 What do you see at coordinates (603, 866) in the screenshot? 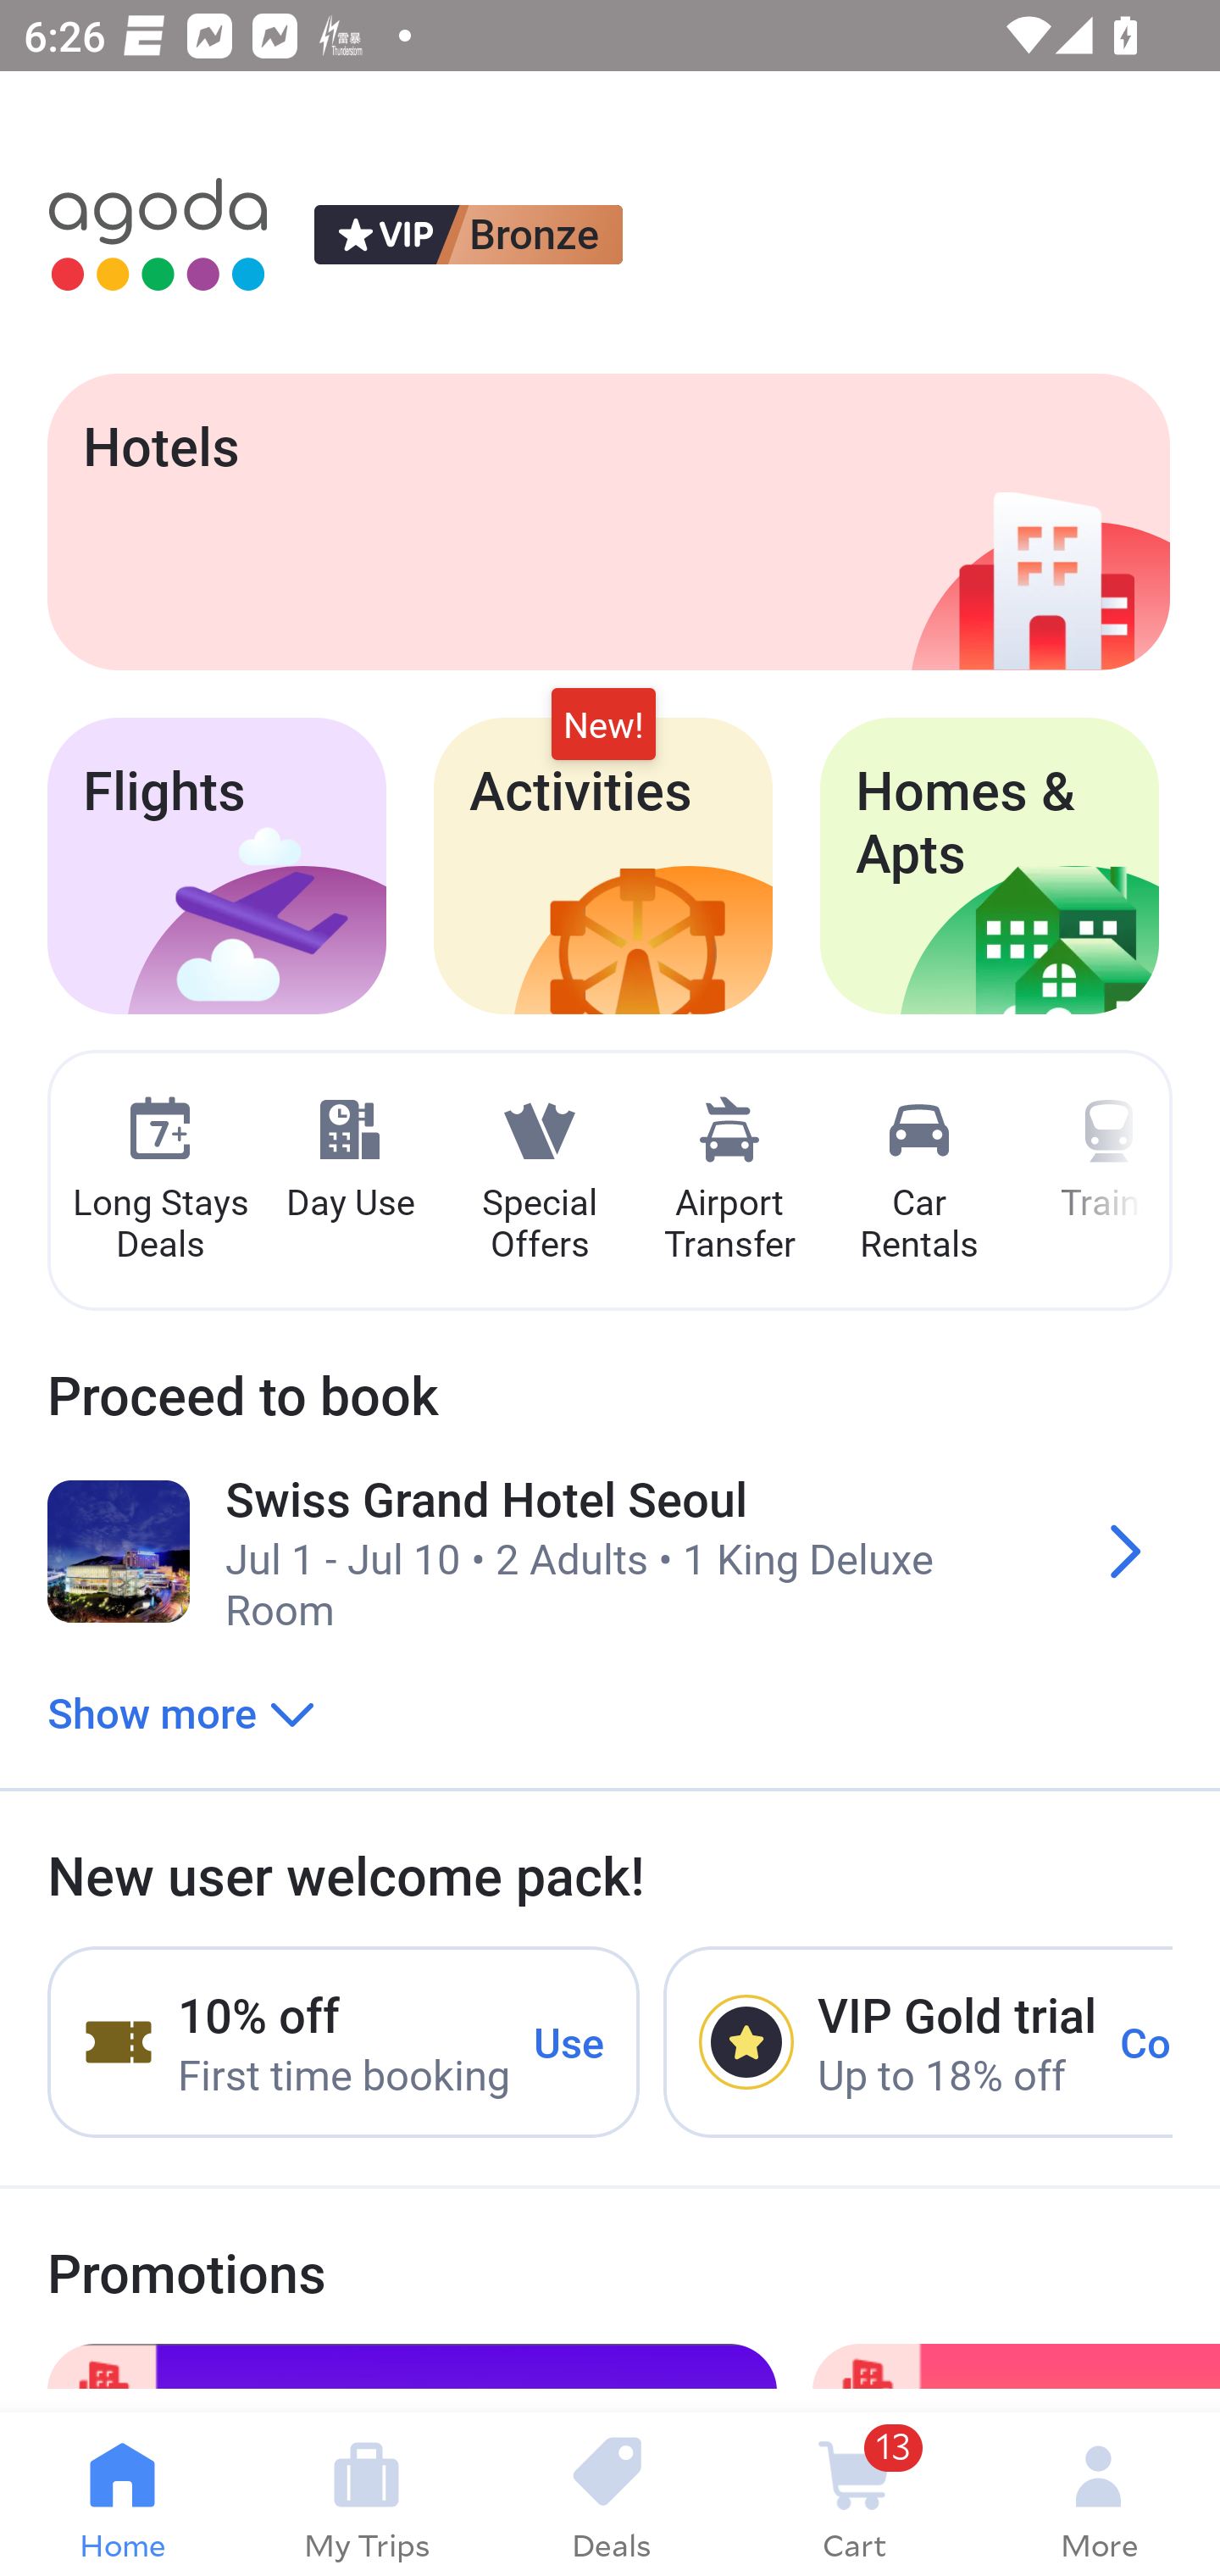
I see `Activities` at bounding box center [603, 866].